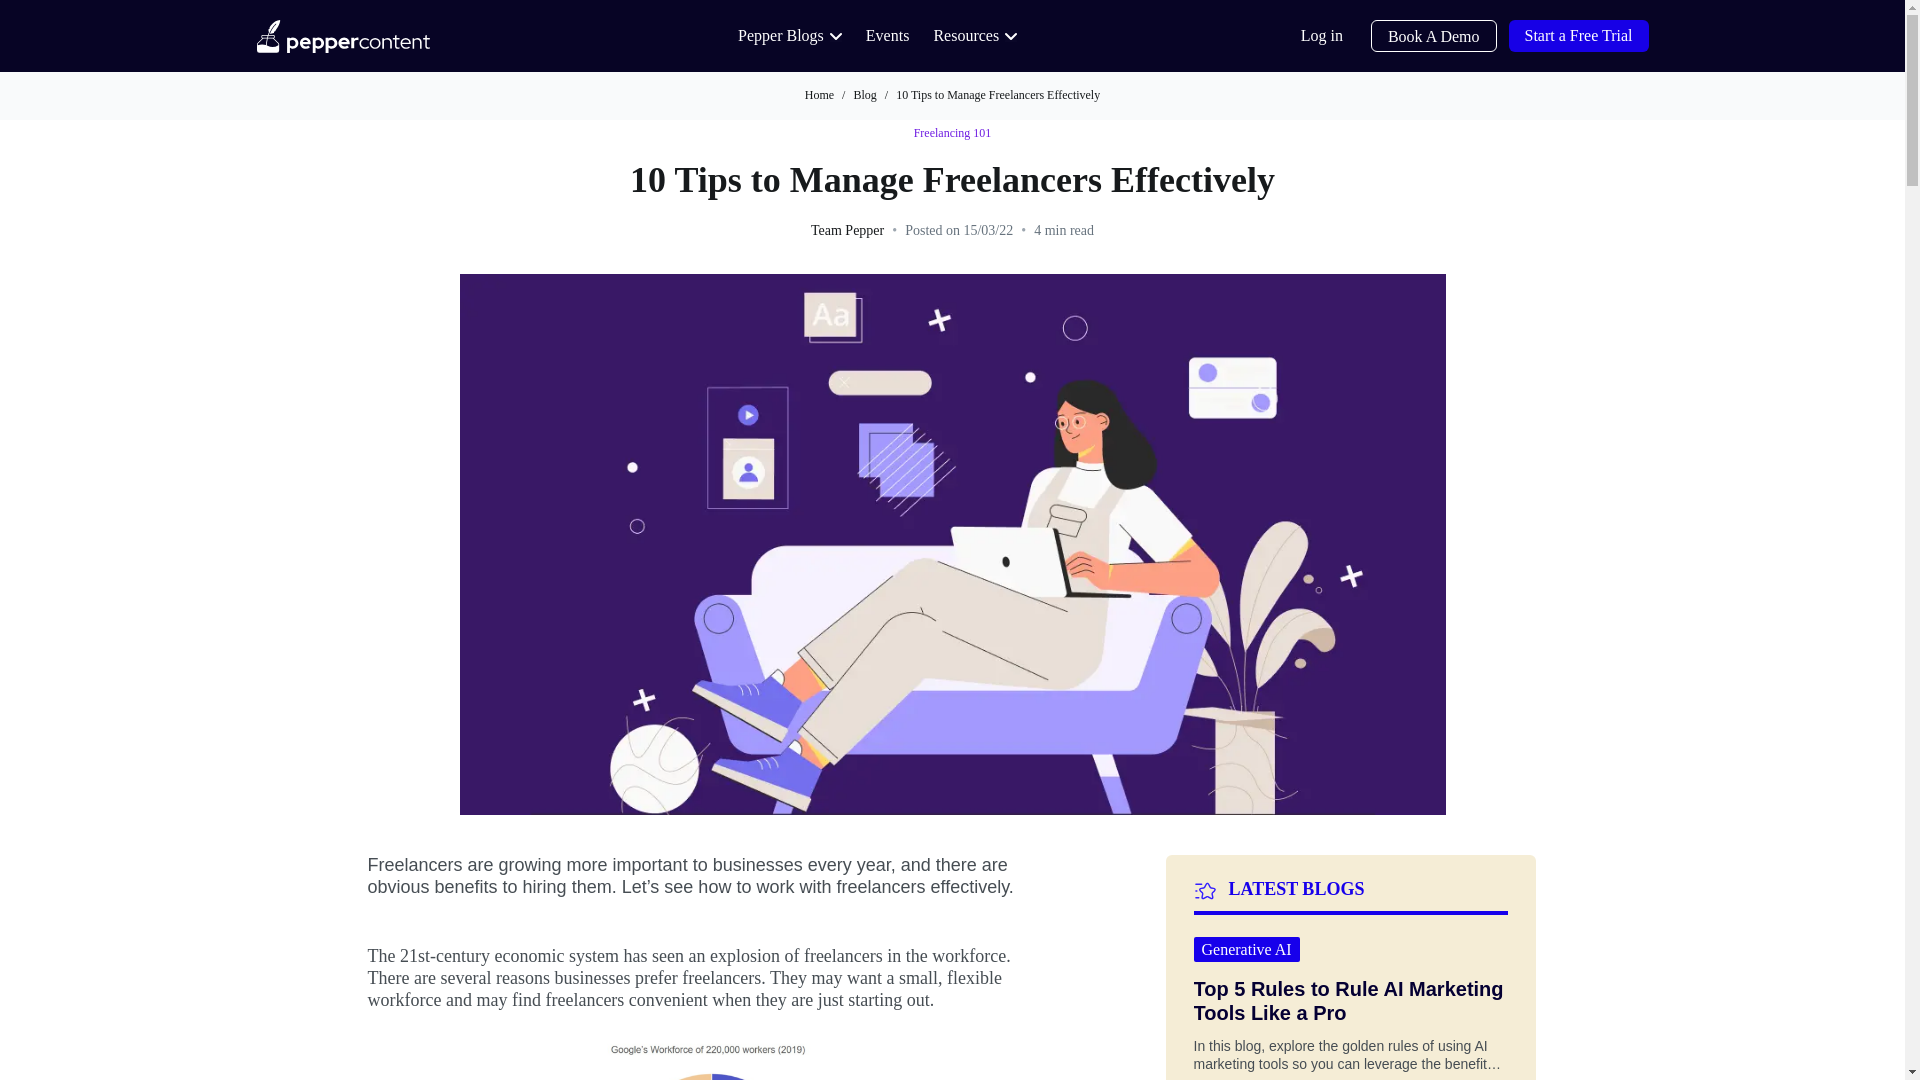 The height and width of the screenshot is (1080, 1920). Describe the element at coordinates (975, 36) in the screenshot. I see `Resources` at that location.